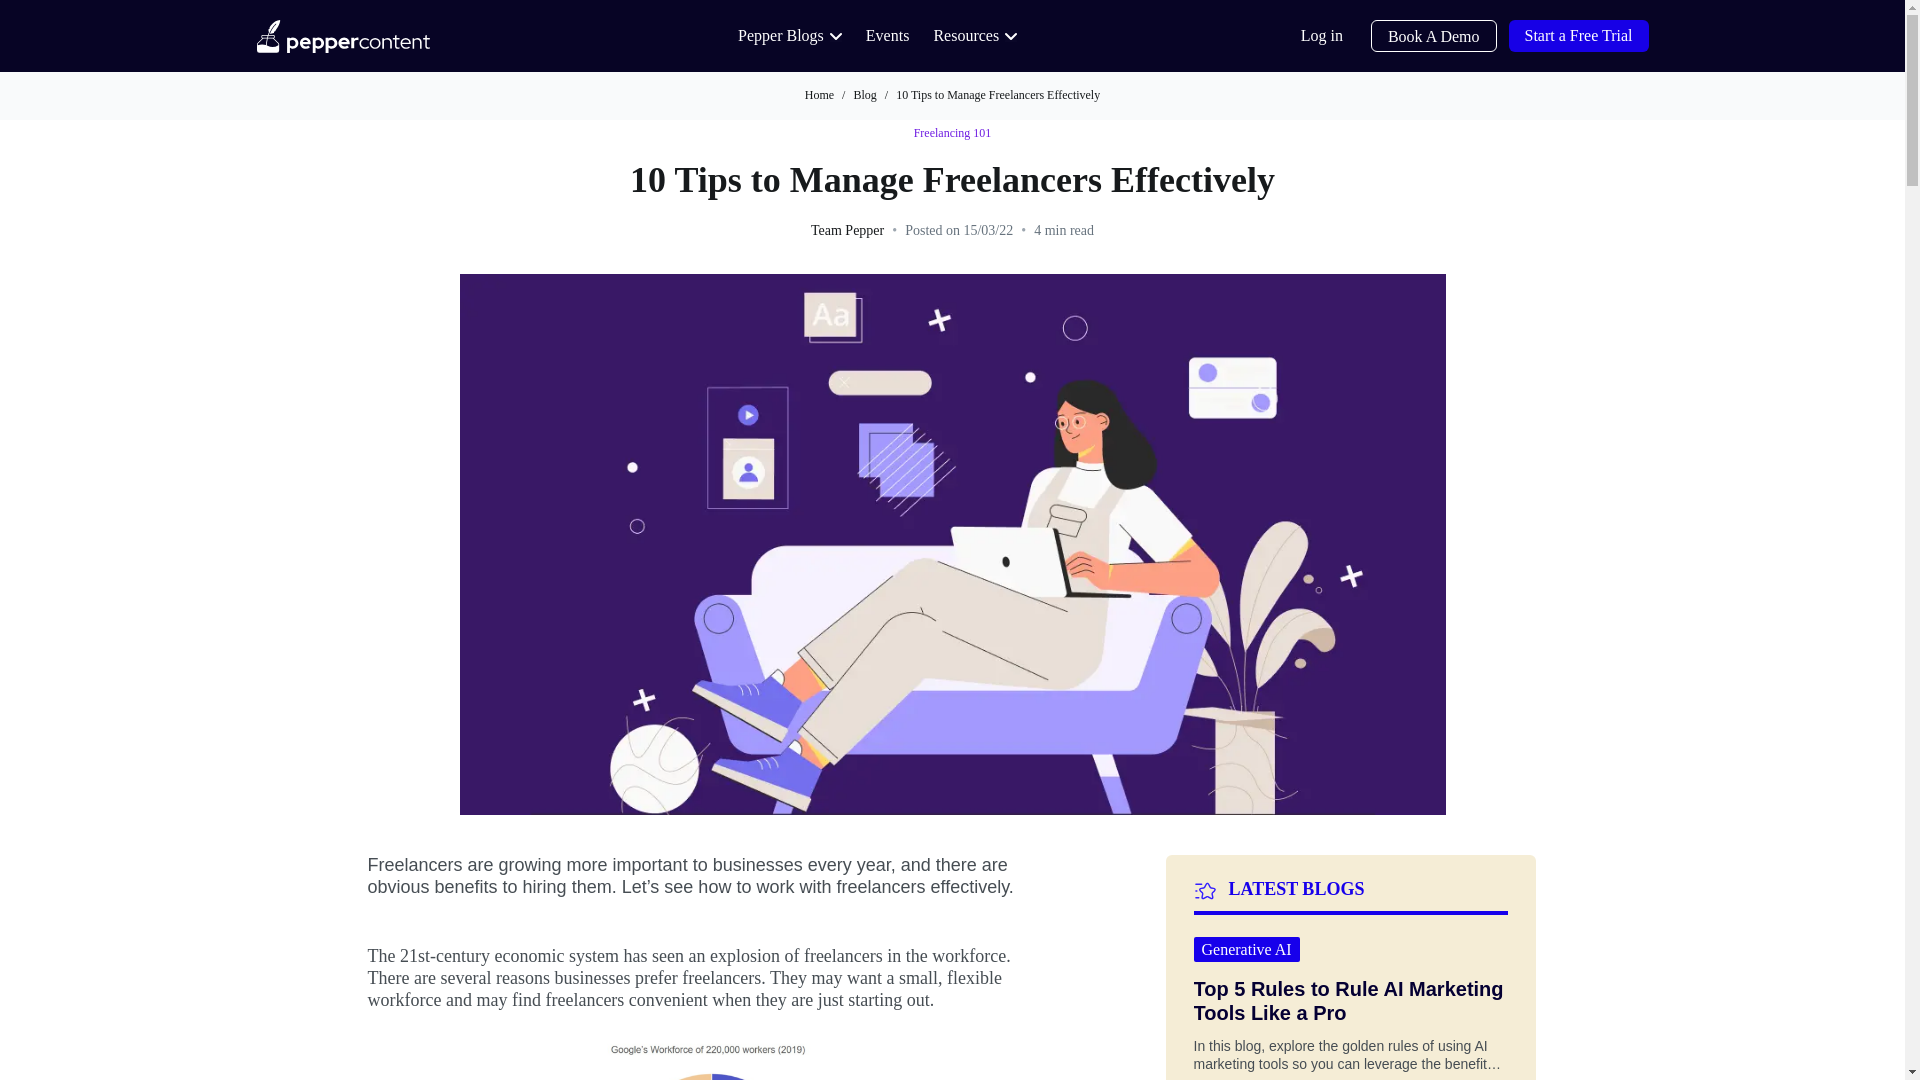 The height and width of the screenshot is (1080, 1920). Describe the element at coordinates (975, 36) in the screenshot. I see `Resources` at that location.